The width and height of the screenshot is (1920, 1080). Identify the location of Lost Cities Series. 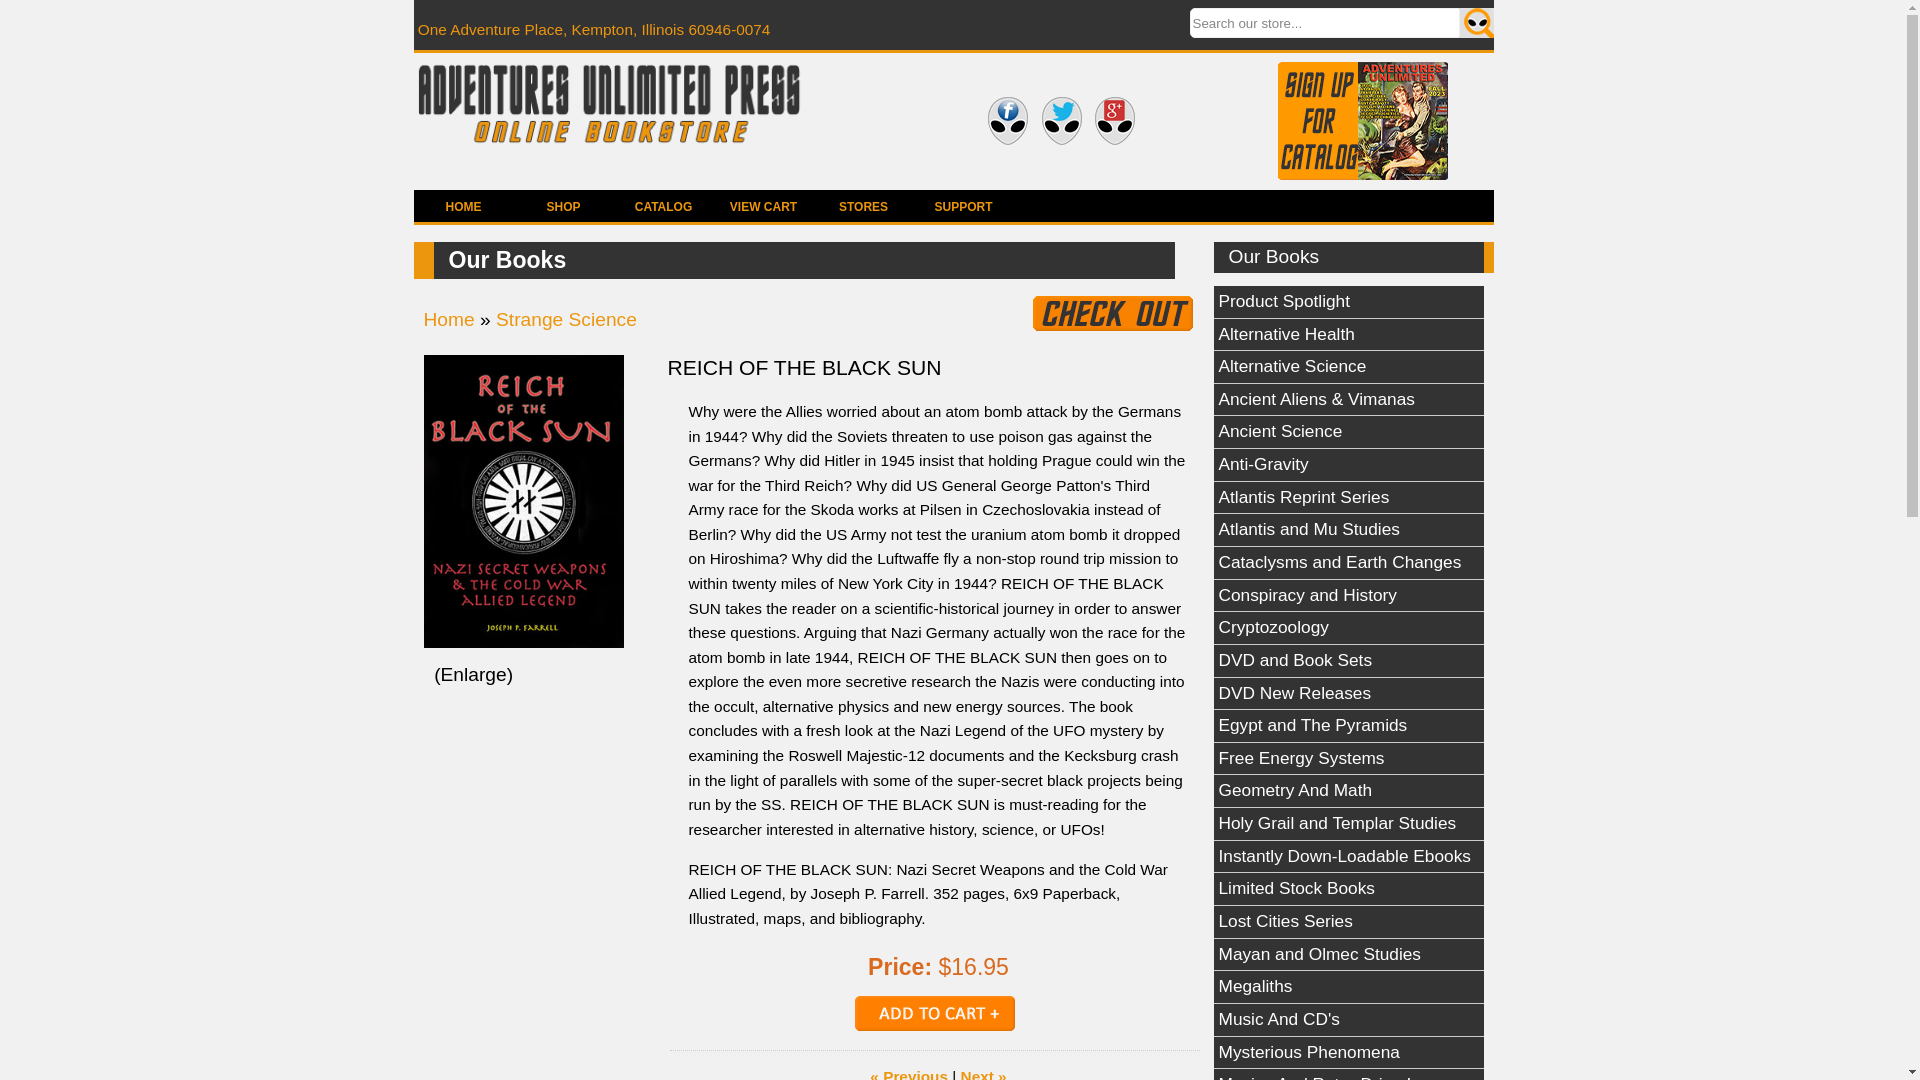
(1348, 922).